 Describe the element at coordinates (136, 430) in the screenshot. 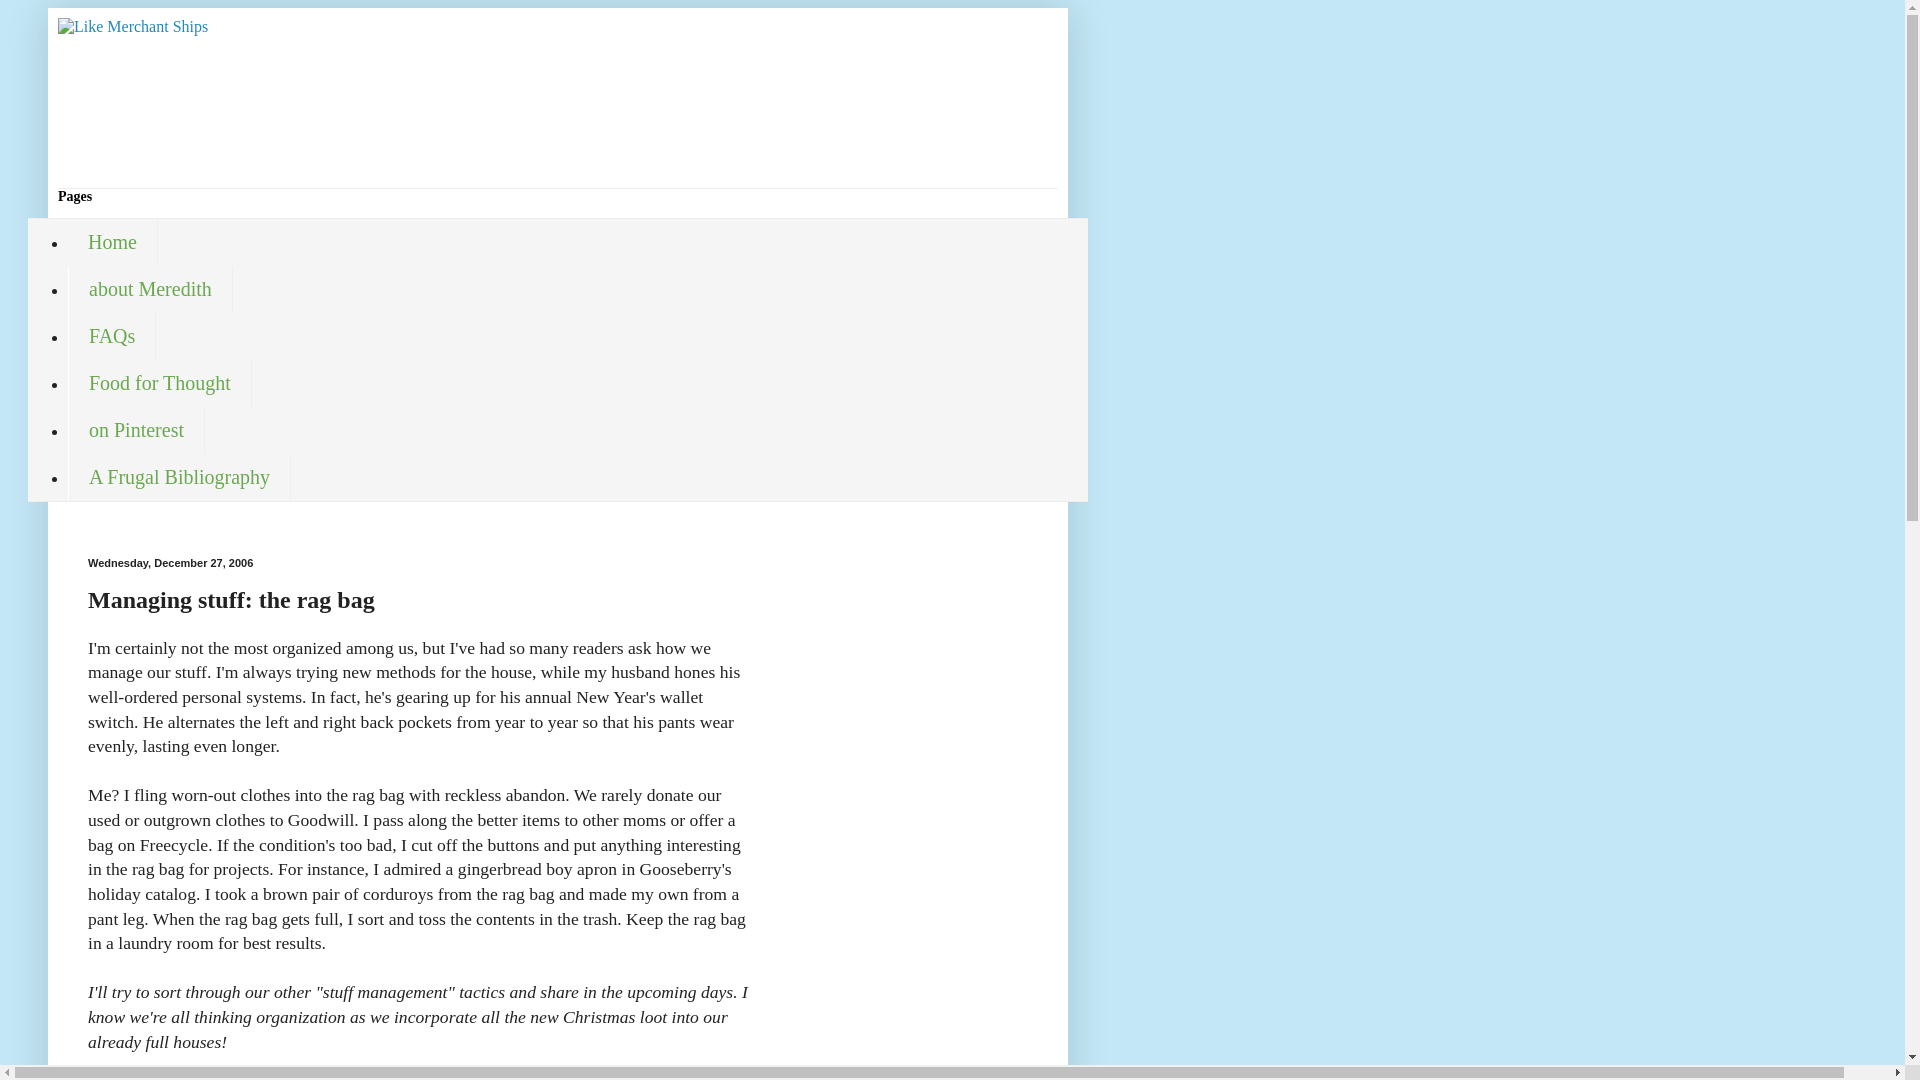

I see `on Pinterest` at that location.